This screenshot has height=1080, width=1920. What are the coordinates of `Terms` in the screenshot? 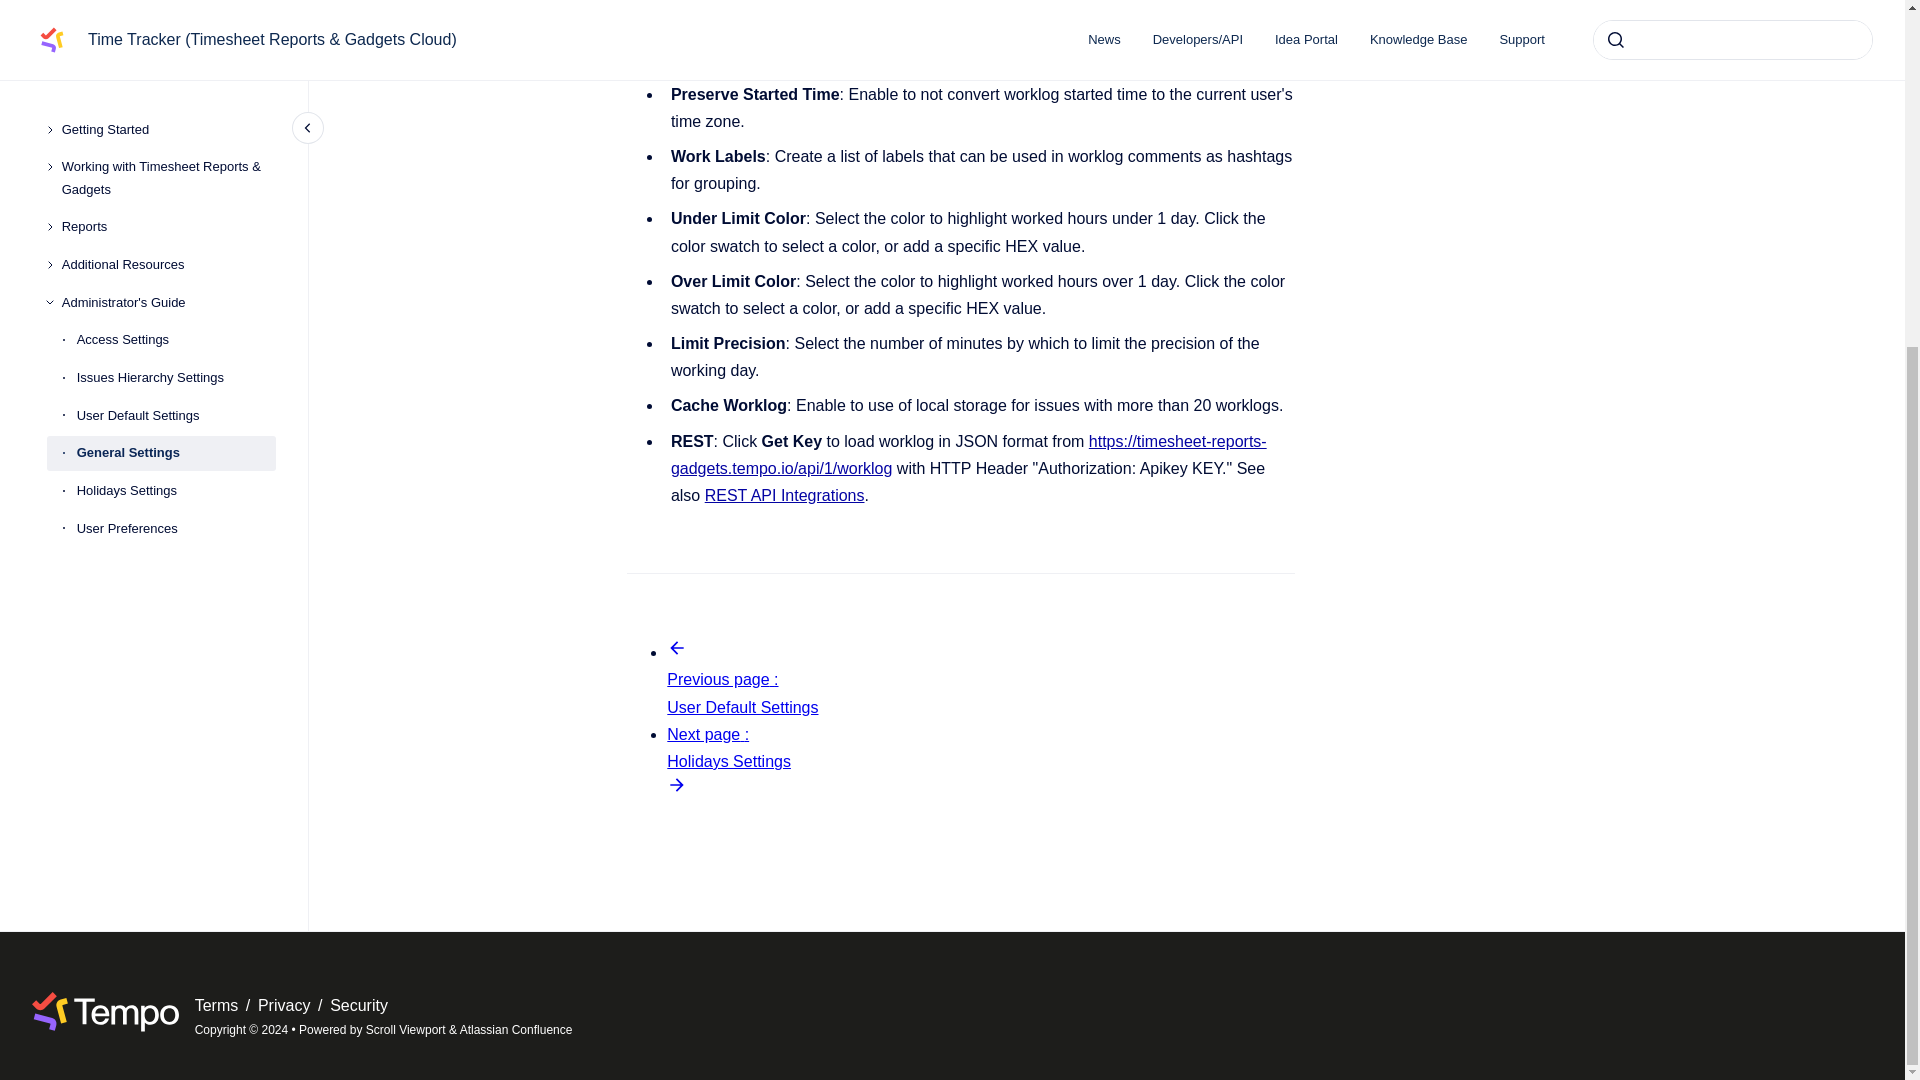 It's located at (219, 1005).